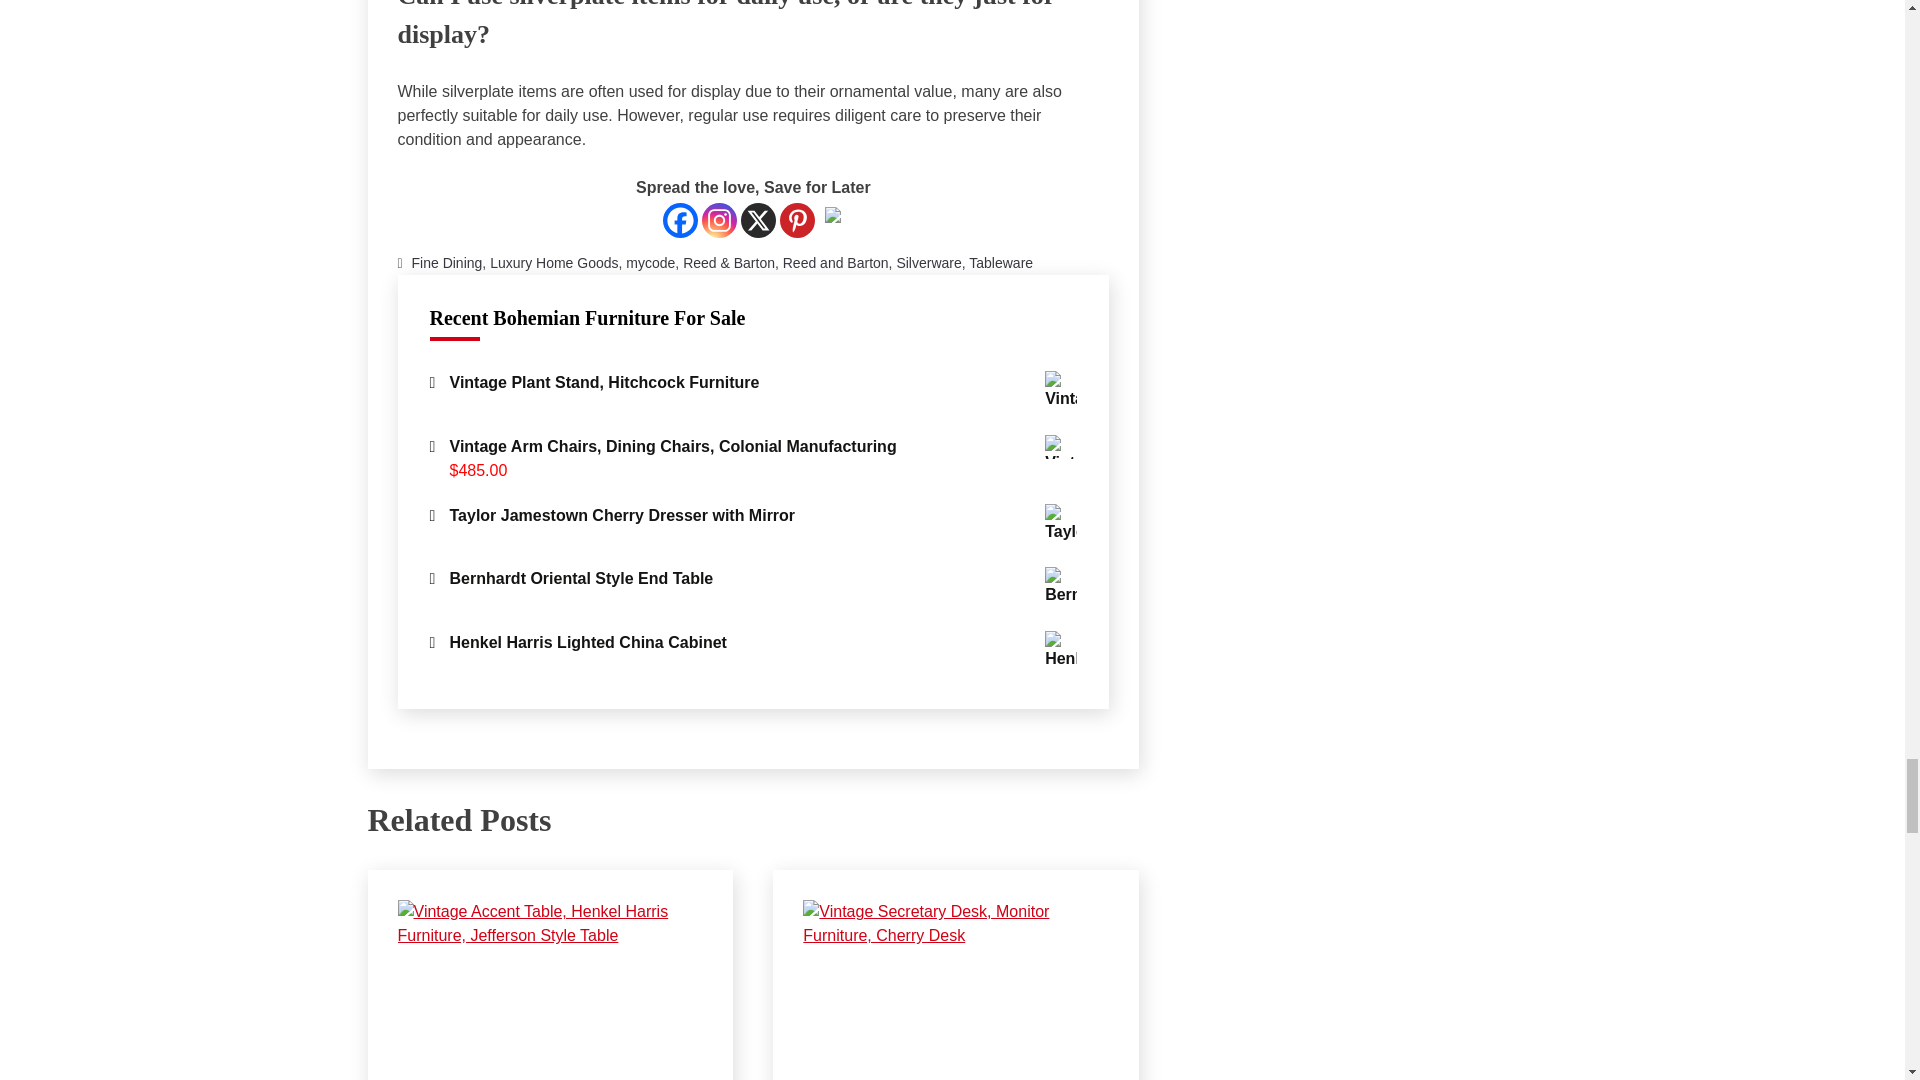  What do you see at coordinates (720, 220) in the screenshot?
I see `Instagram` at bounding box center [720, 220].